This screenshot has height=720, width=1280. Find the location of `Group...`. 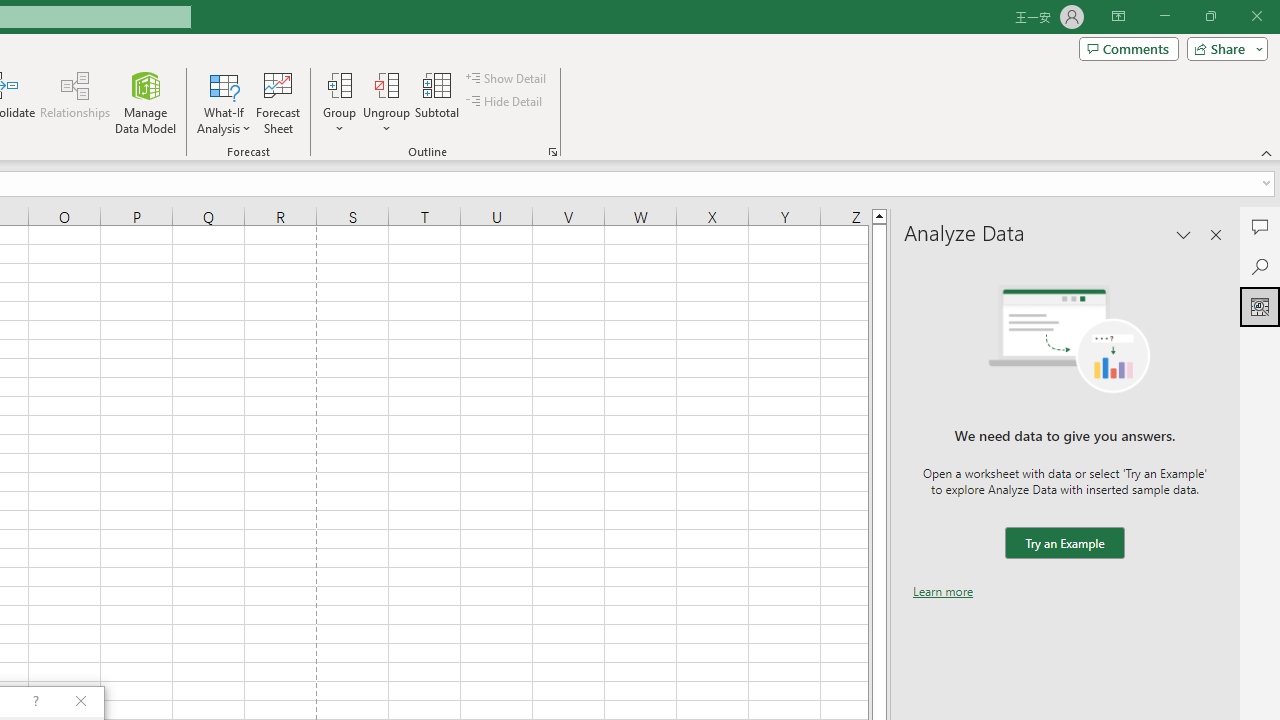

Group... is located at coordinates (339, 84).